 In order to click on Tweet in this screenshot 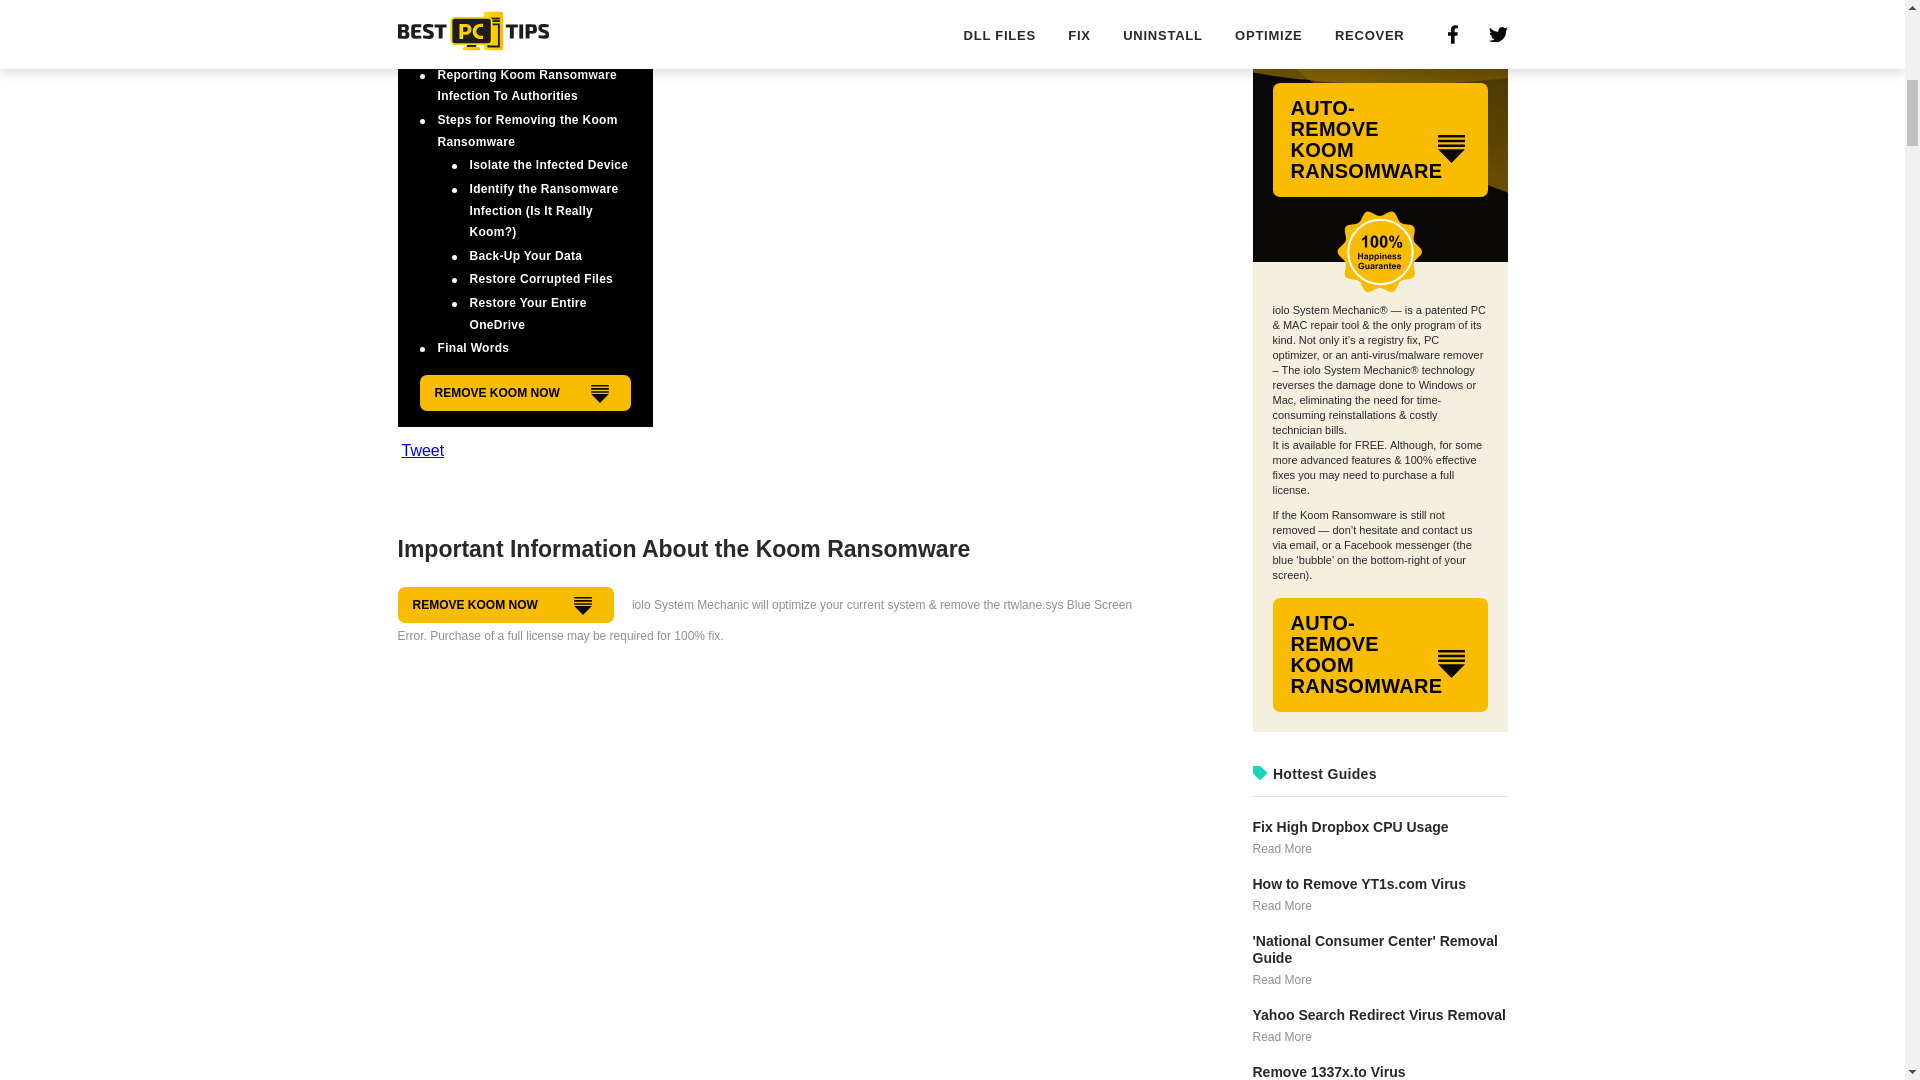, I will do `click(423, 450)`.